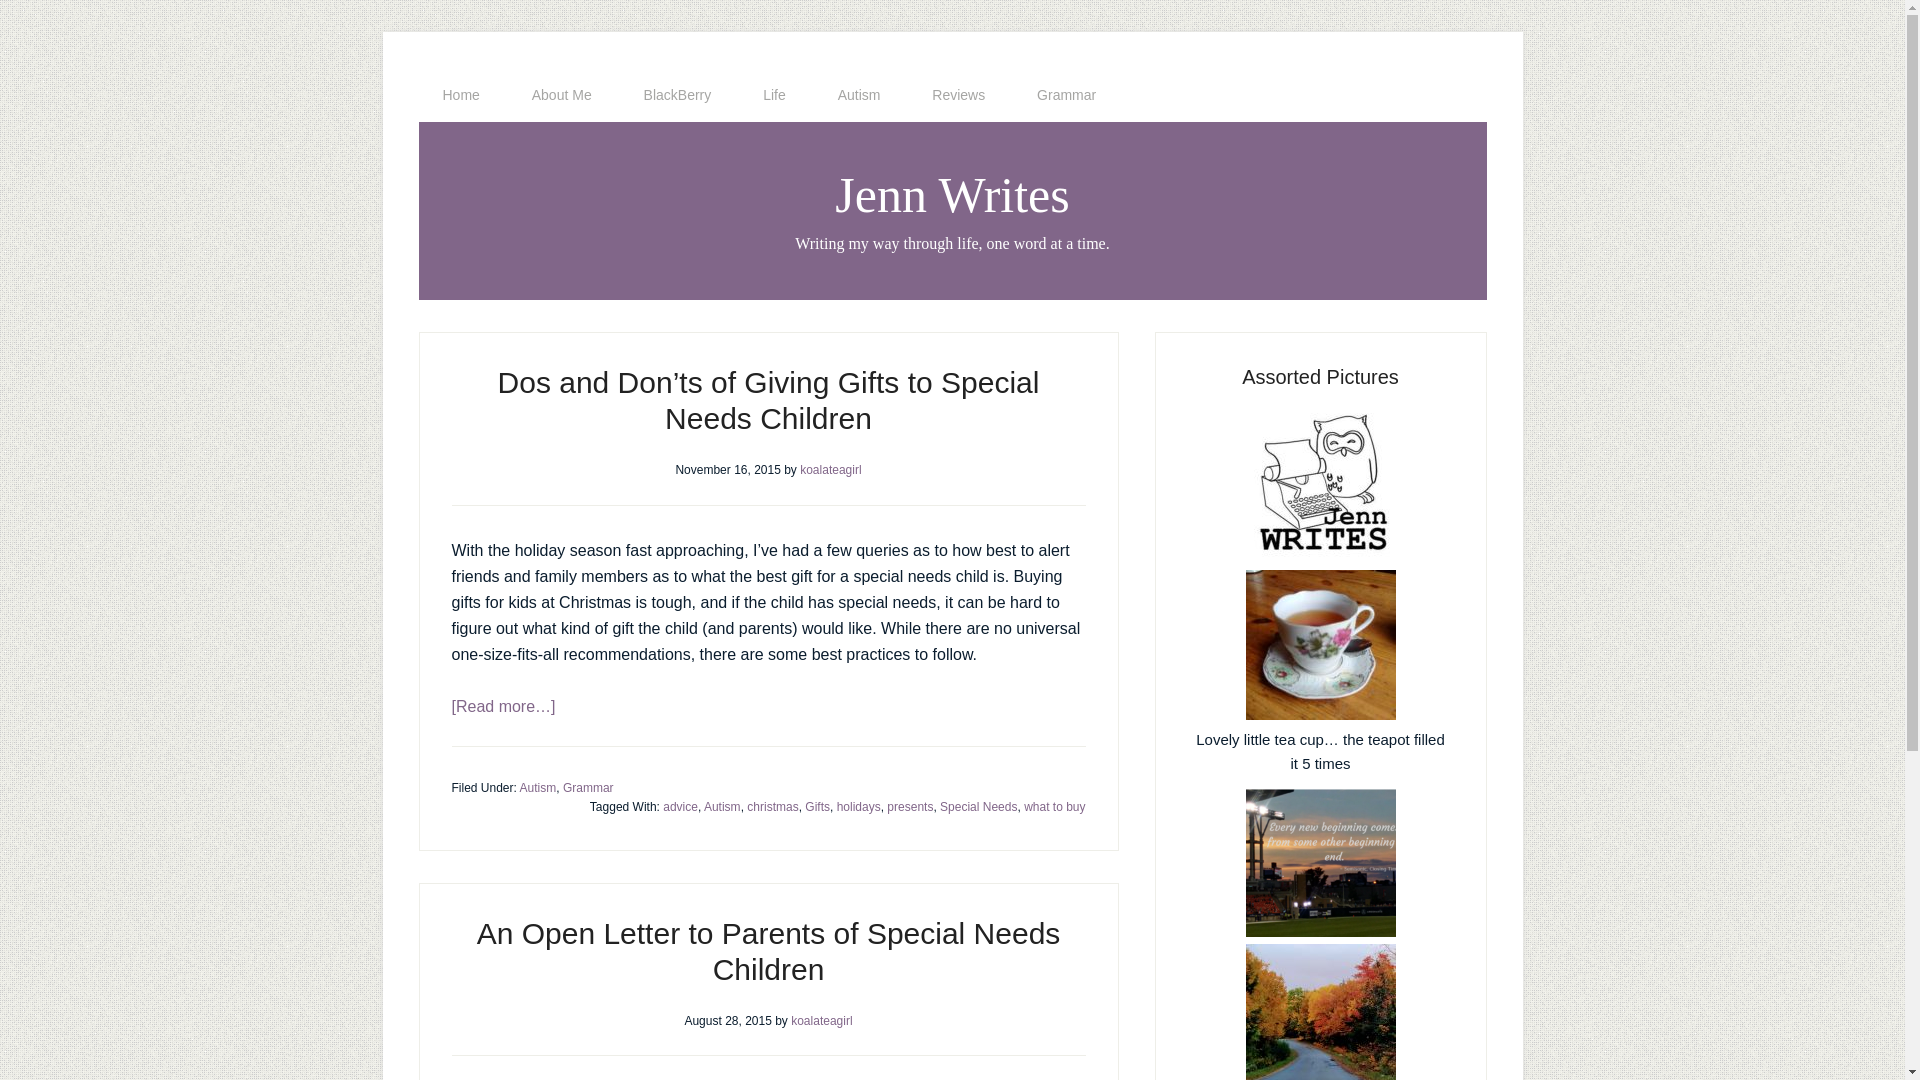 This screenshot has width=1920, height=1080. What do you see at coordinates (952, 194) in the screenshot?
I see `Jenn Writes` at bounding box center [952, 194].